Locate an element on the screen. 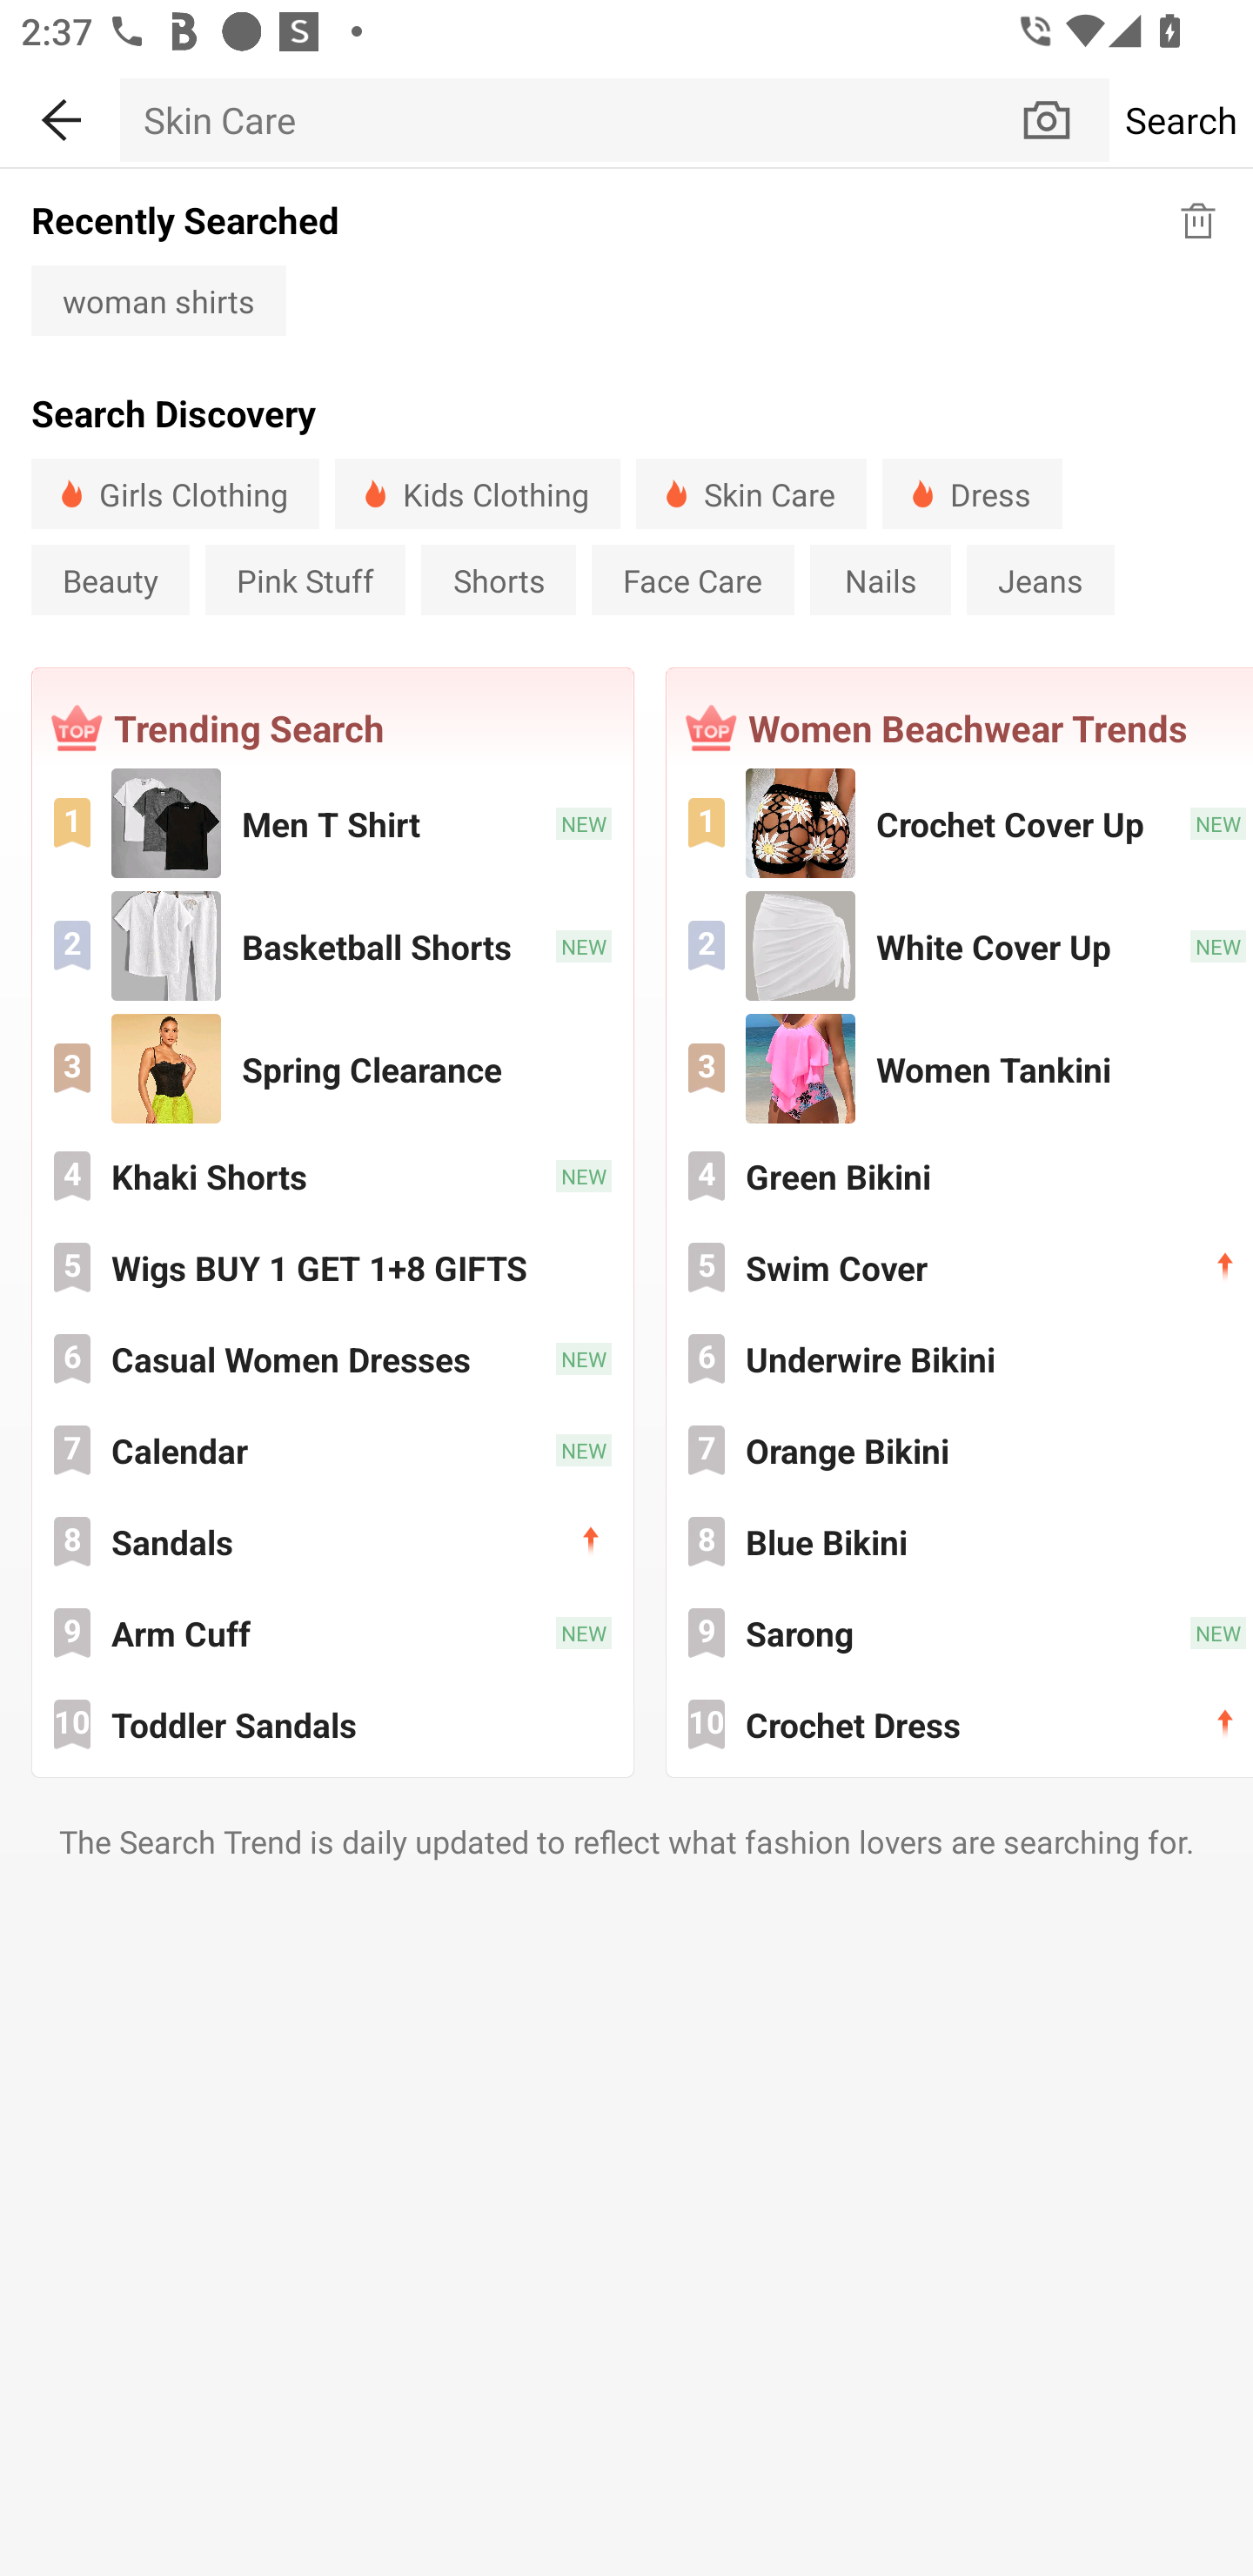 The width and height of the screenshot is (1253, 2576). Basketball Shorts 2 Basketball Shorts NEW is located at coordinates (332, 947).